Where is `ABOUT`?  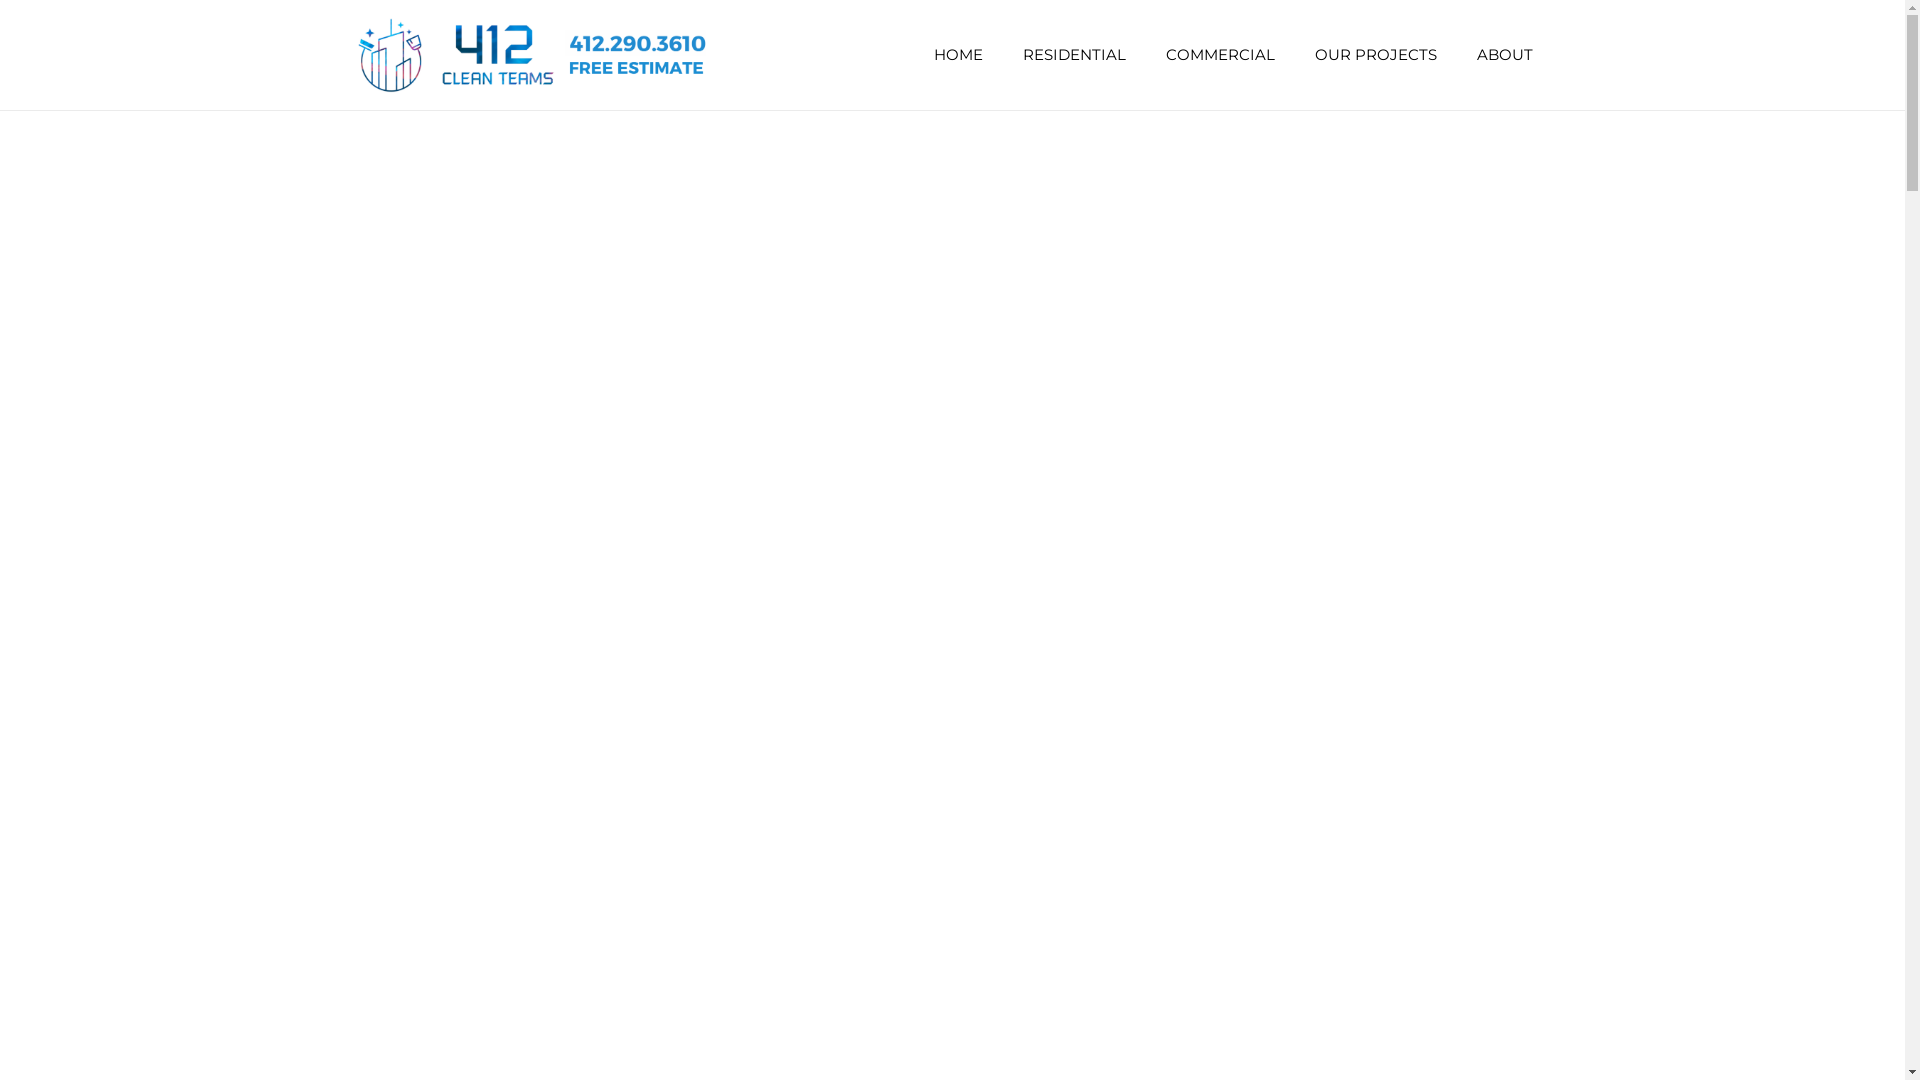
ABOUT is located at coordinates (1505, 55).